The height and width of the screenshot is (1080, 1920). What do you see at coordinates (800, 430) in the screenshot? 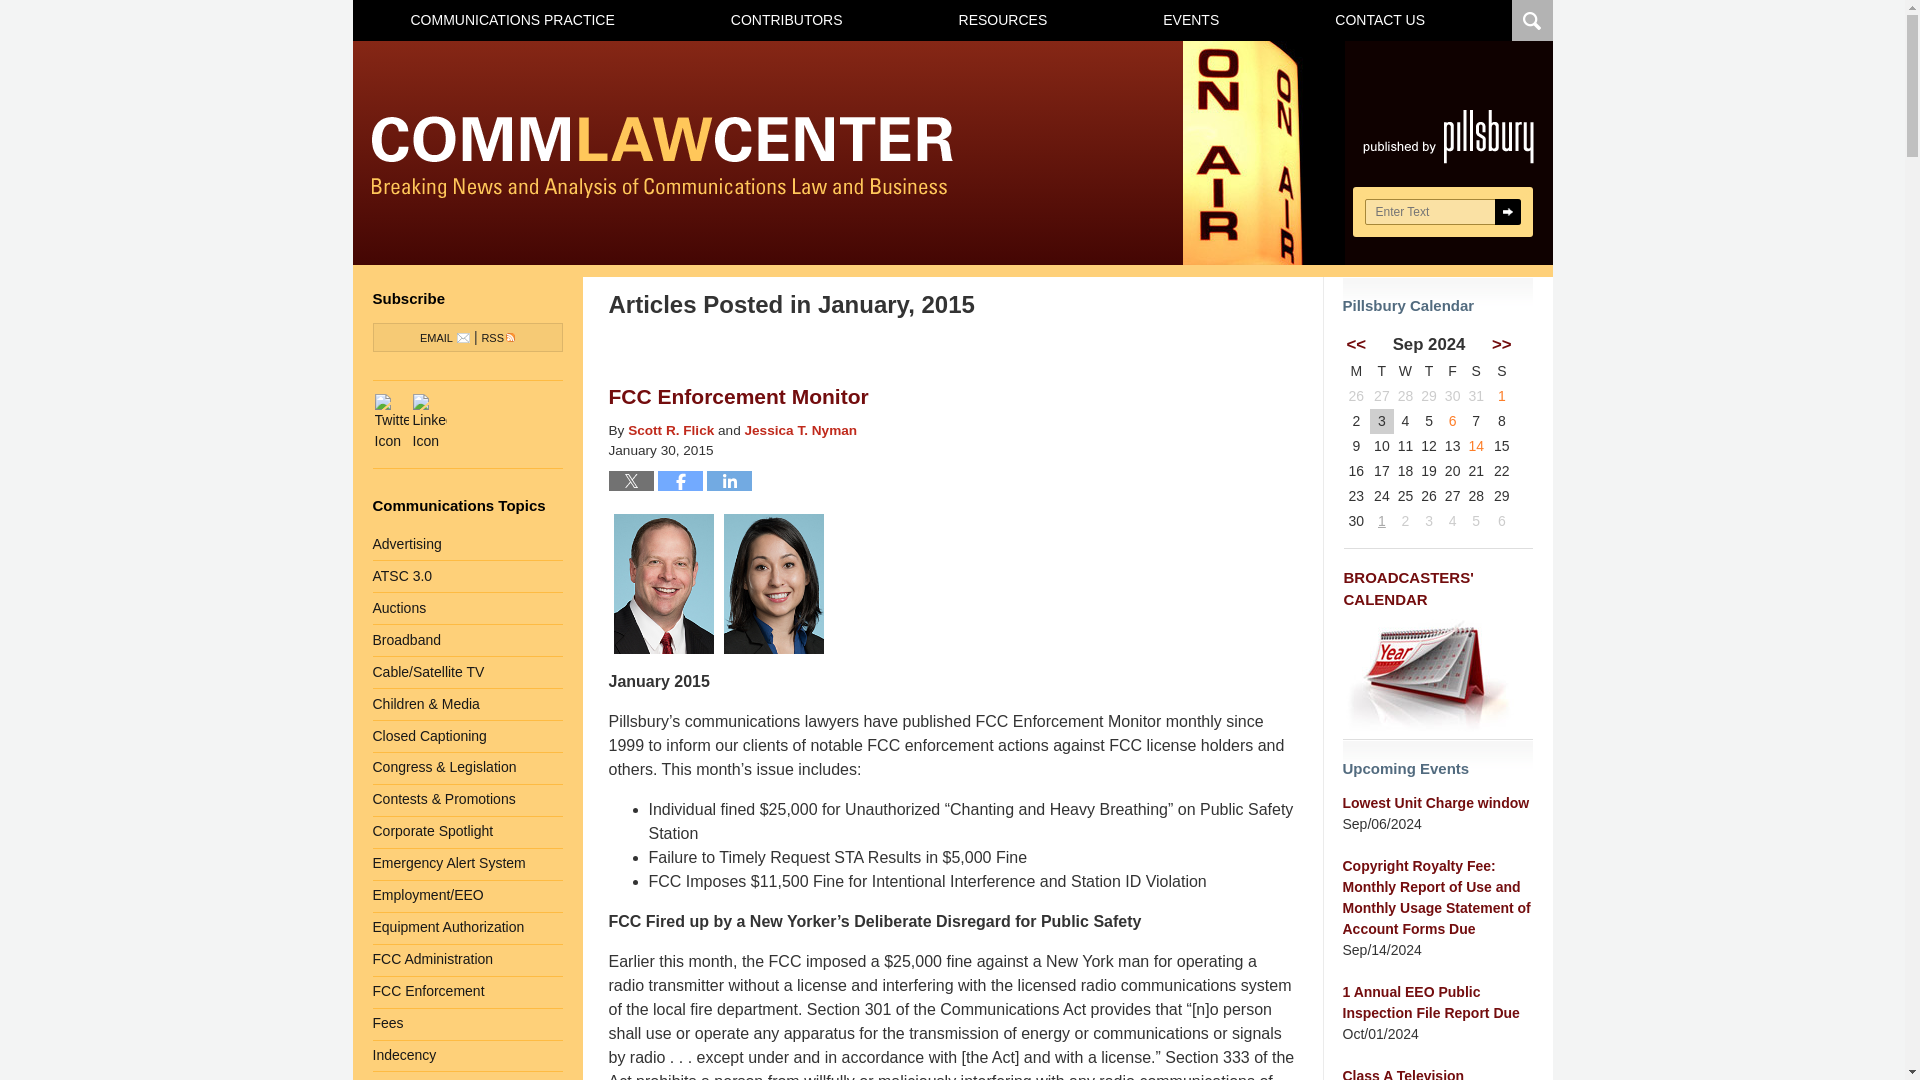
I see `Jessica T. Nyman` at bounding box center [800, 430].